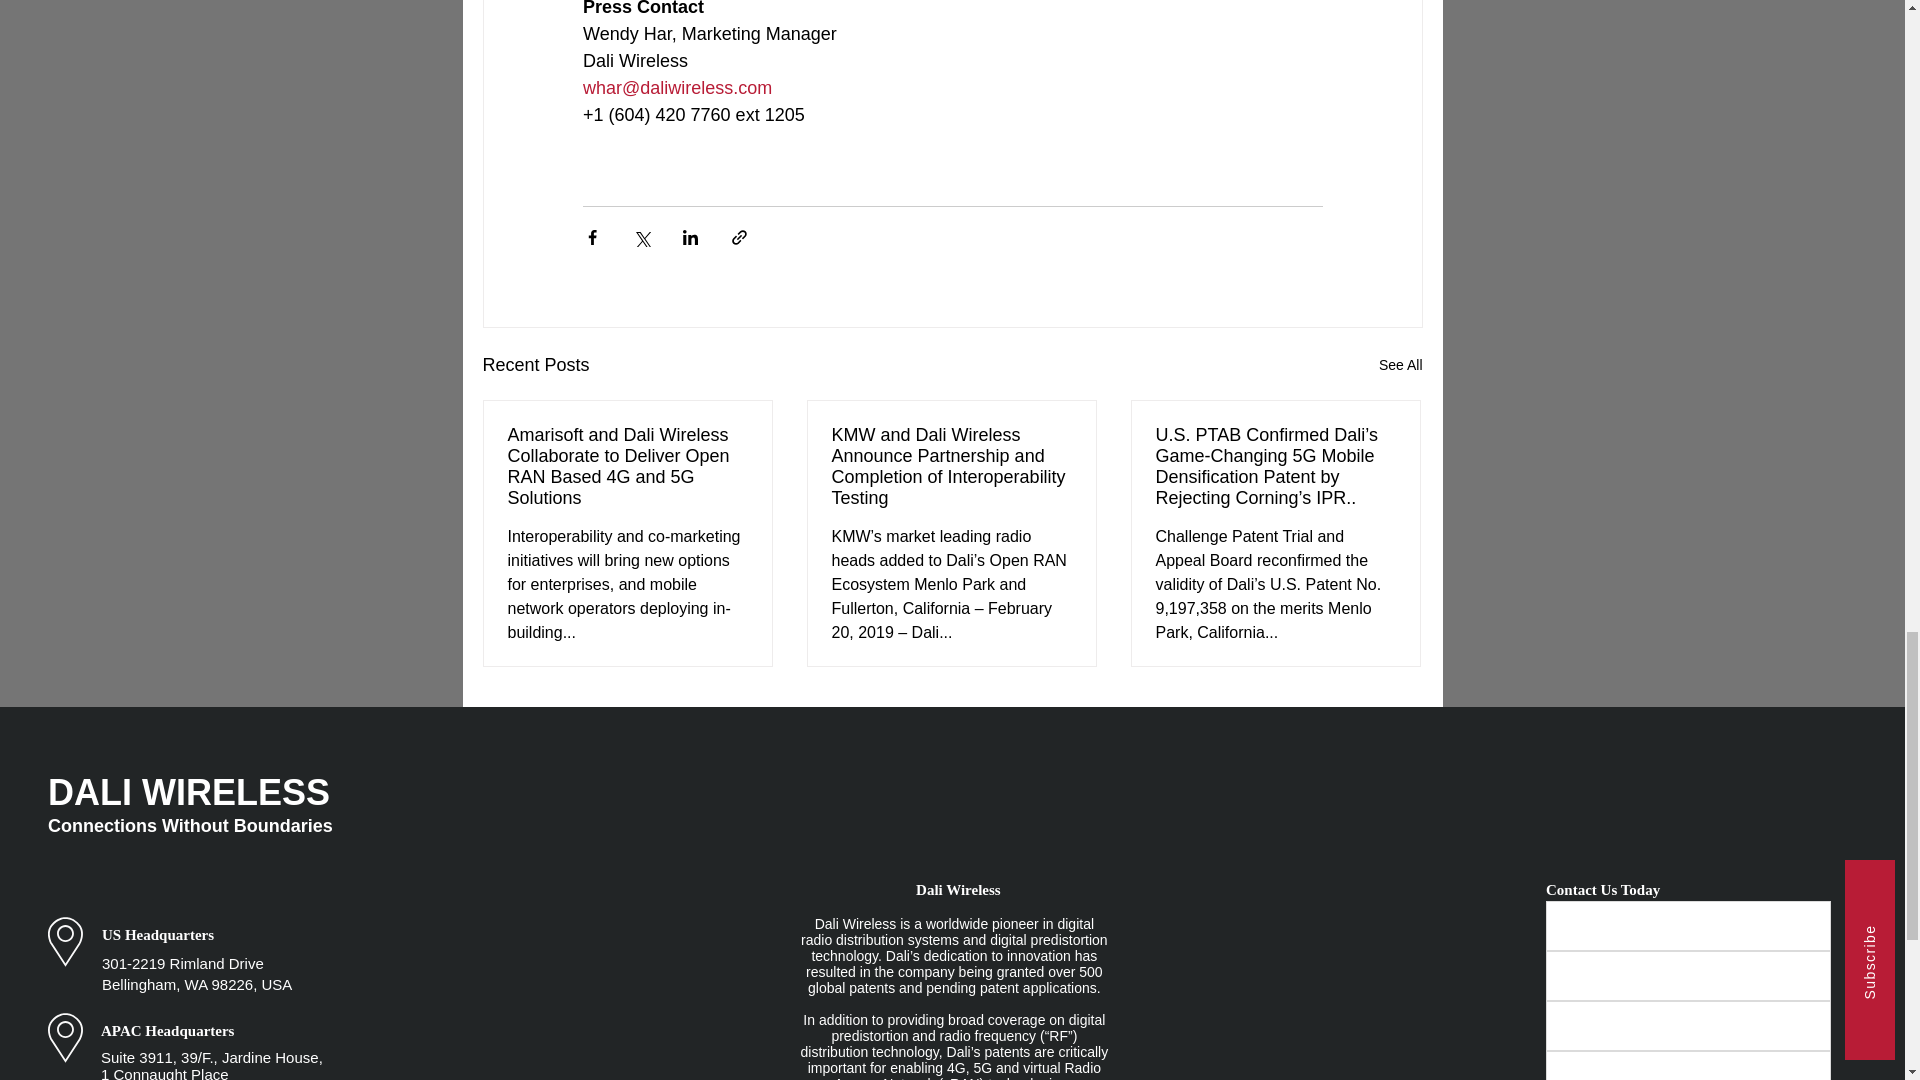  I want to click on DALI WIRELESS, so click(189, 792).